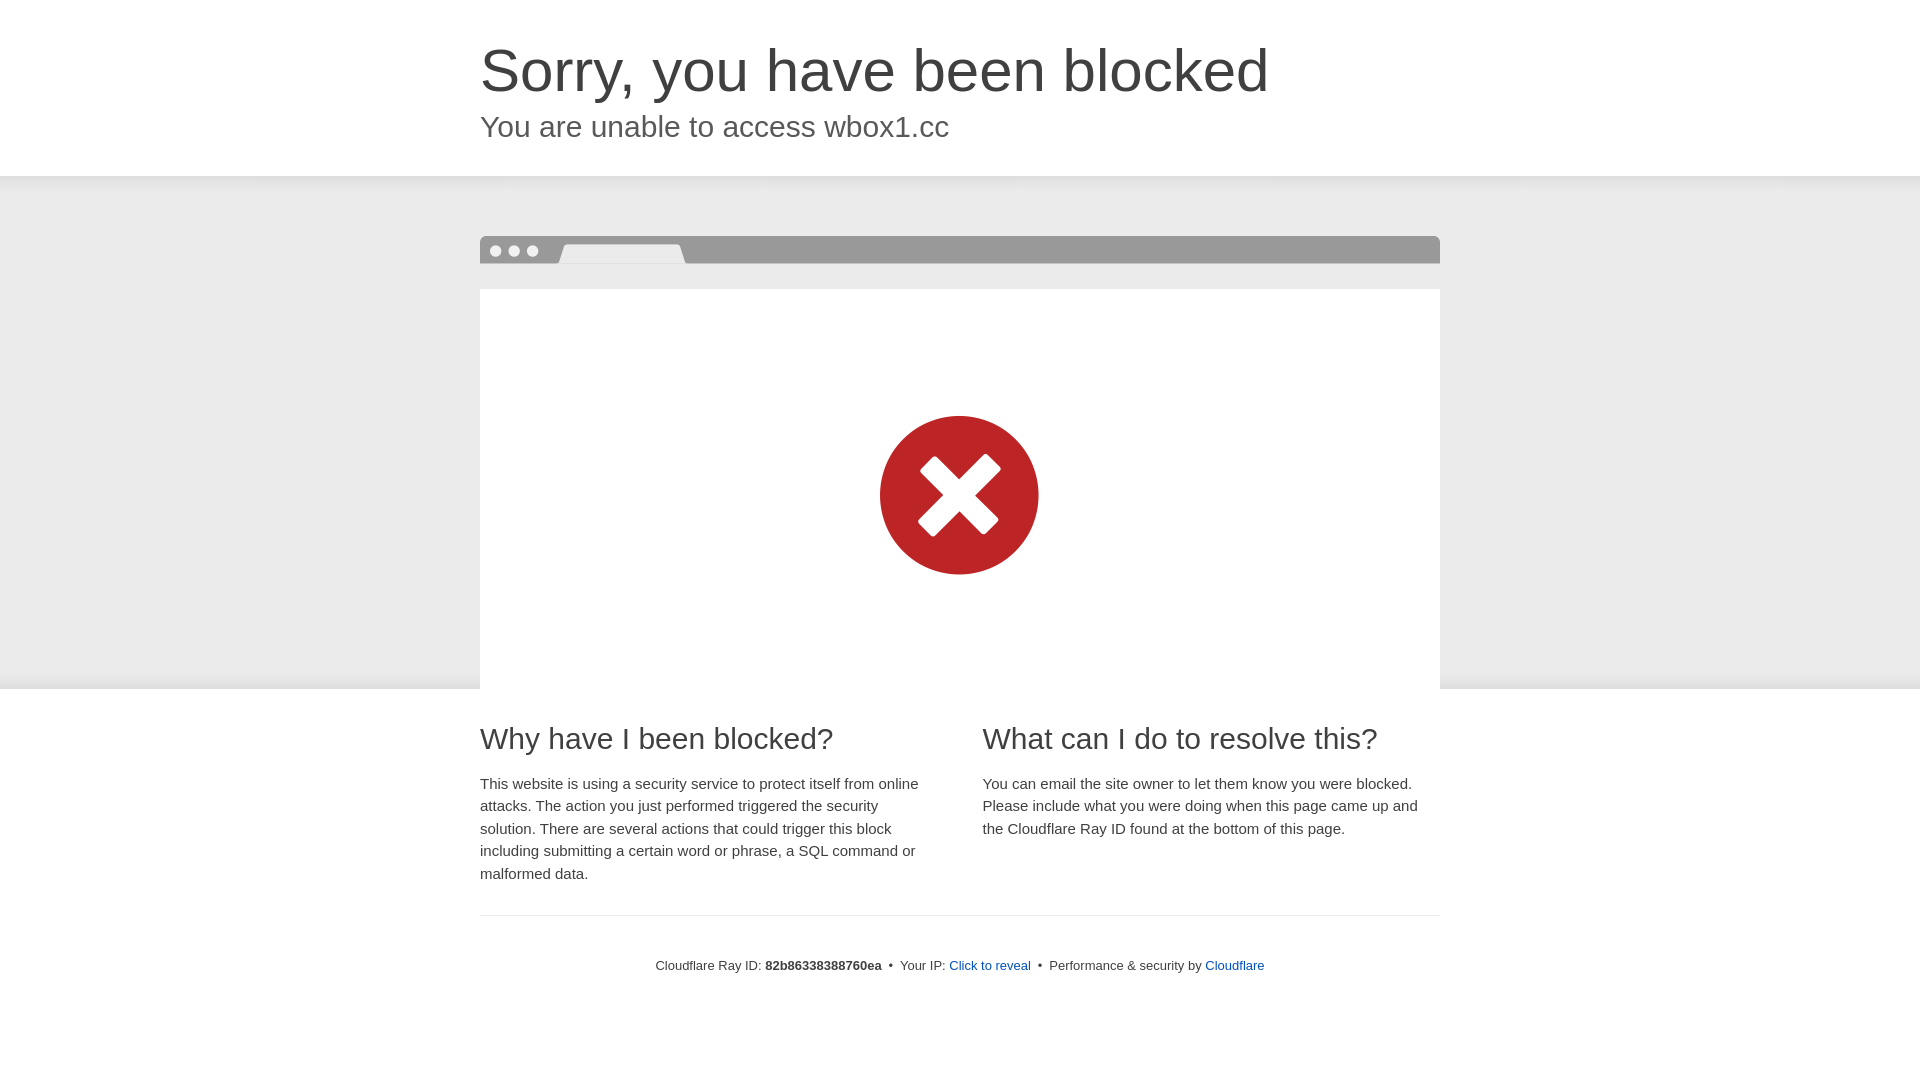 The height and width of the screenshot is (1080, 1920). I want to click on Click to reveal, so click(990, 966).